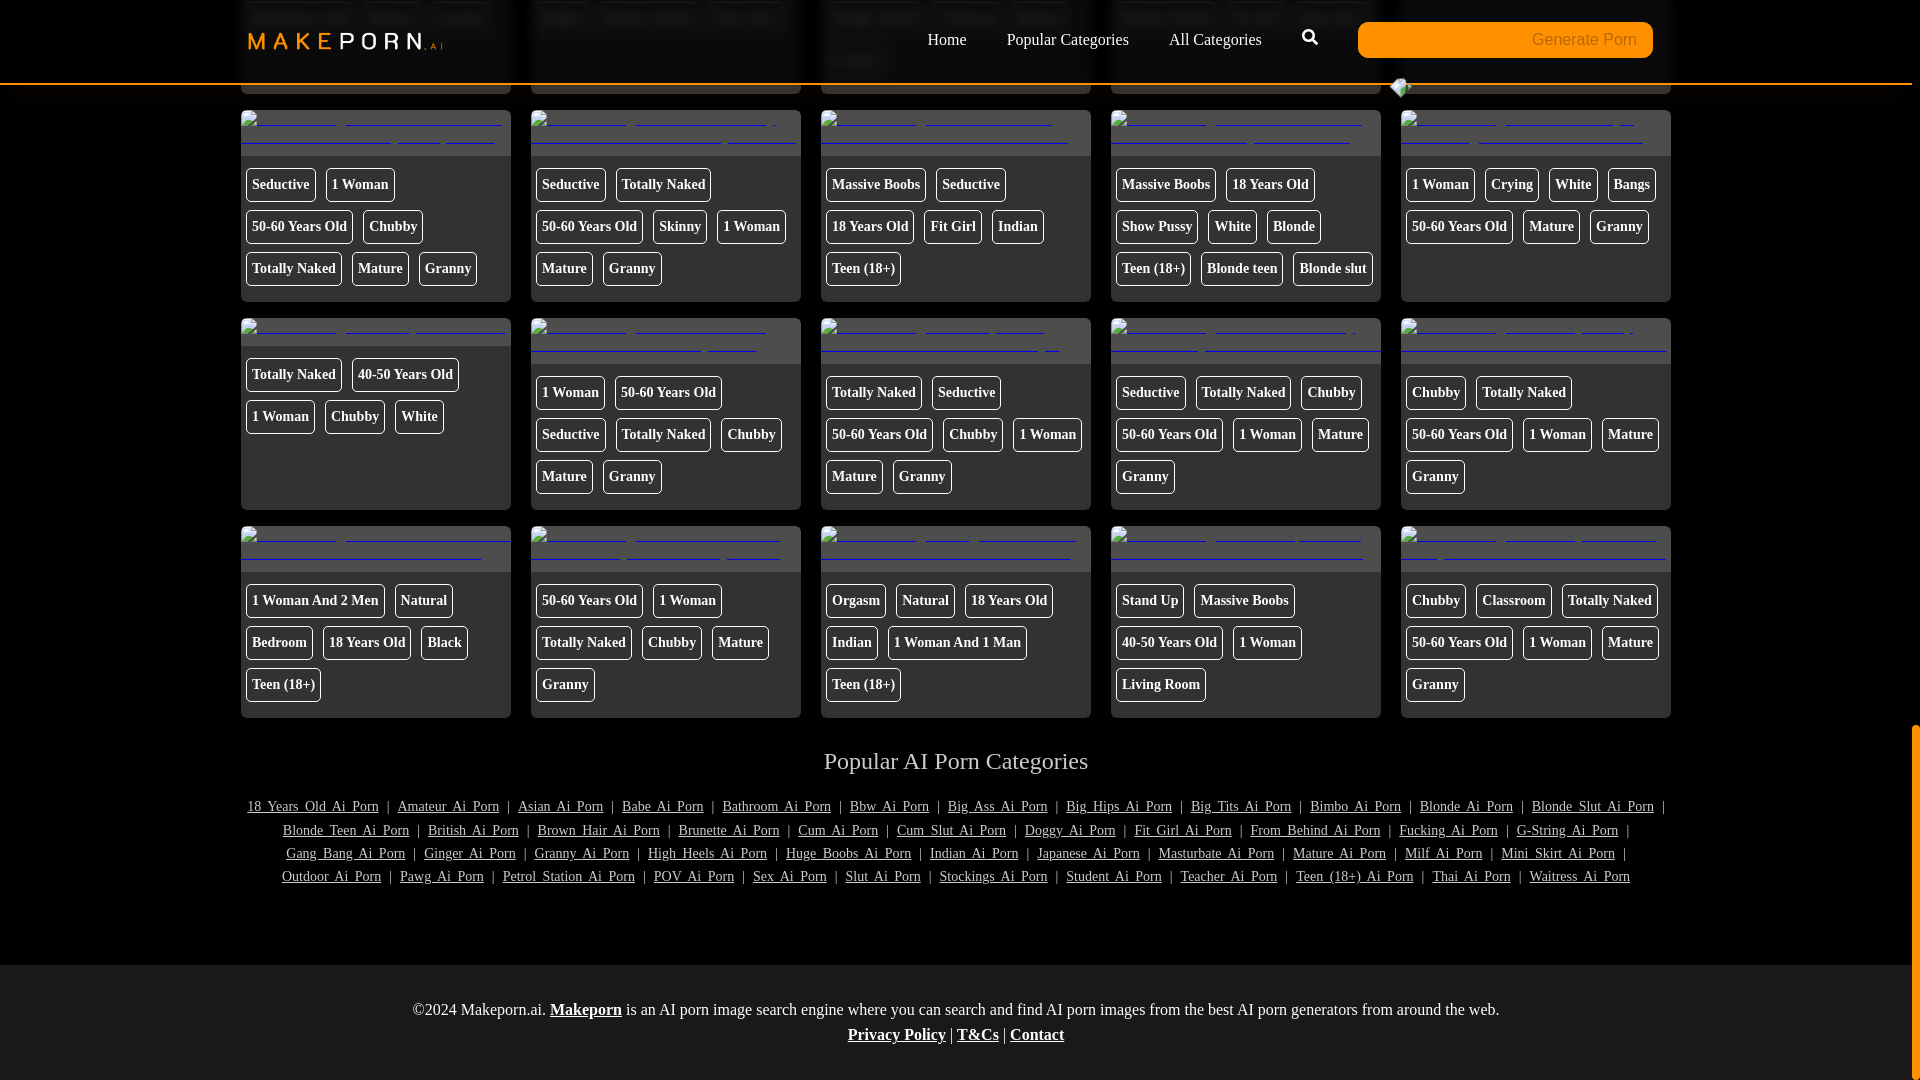 This screenshot has height=1080, width=1920. Describe the element at coordinates (966, 18) in the screenshot. I see `1 Woman` at that location.